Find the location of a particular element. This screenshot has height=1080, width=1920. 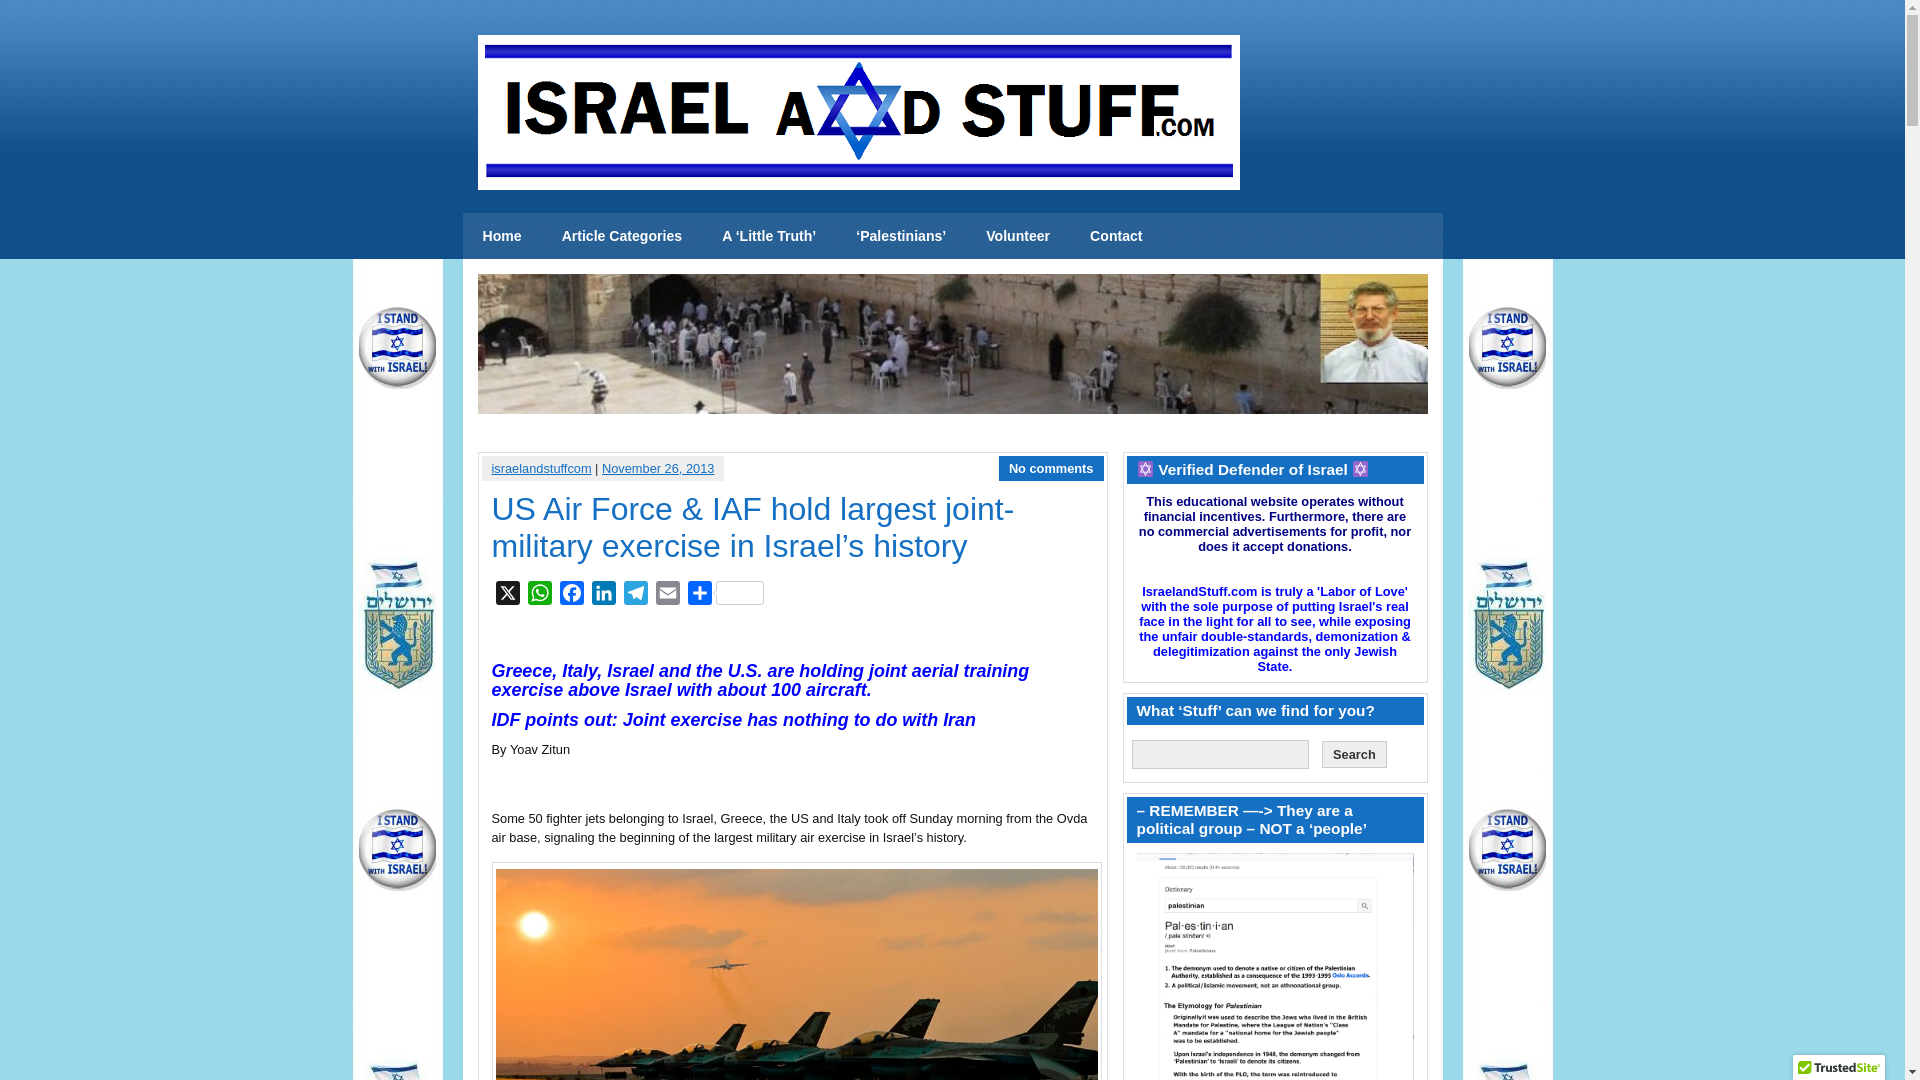

LinkedIn is located at coordinates (604, 596).